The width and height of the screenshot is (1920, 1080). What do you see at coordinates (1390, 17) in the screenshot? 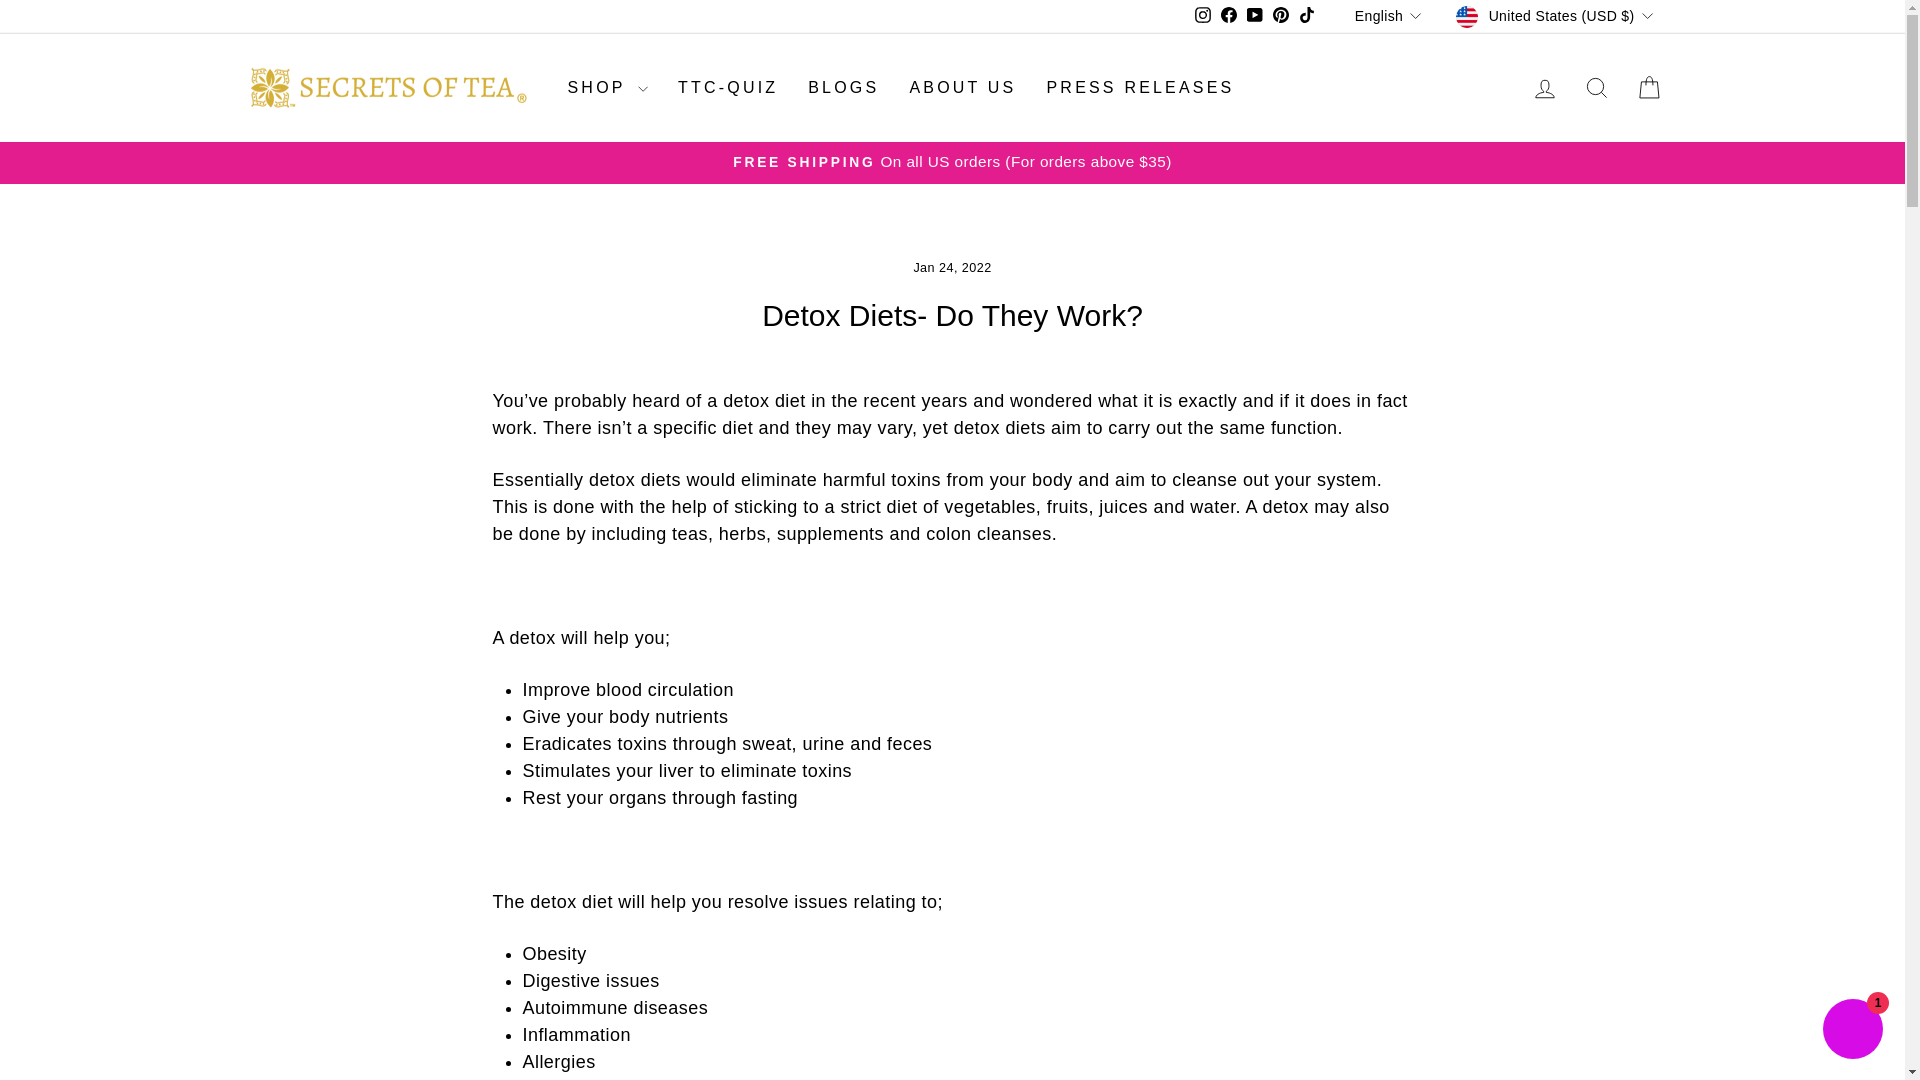
I see `English` at bounding box center [1390, 17].